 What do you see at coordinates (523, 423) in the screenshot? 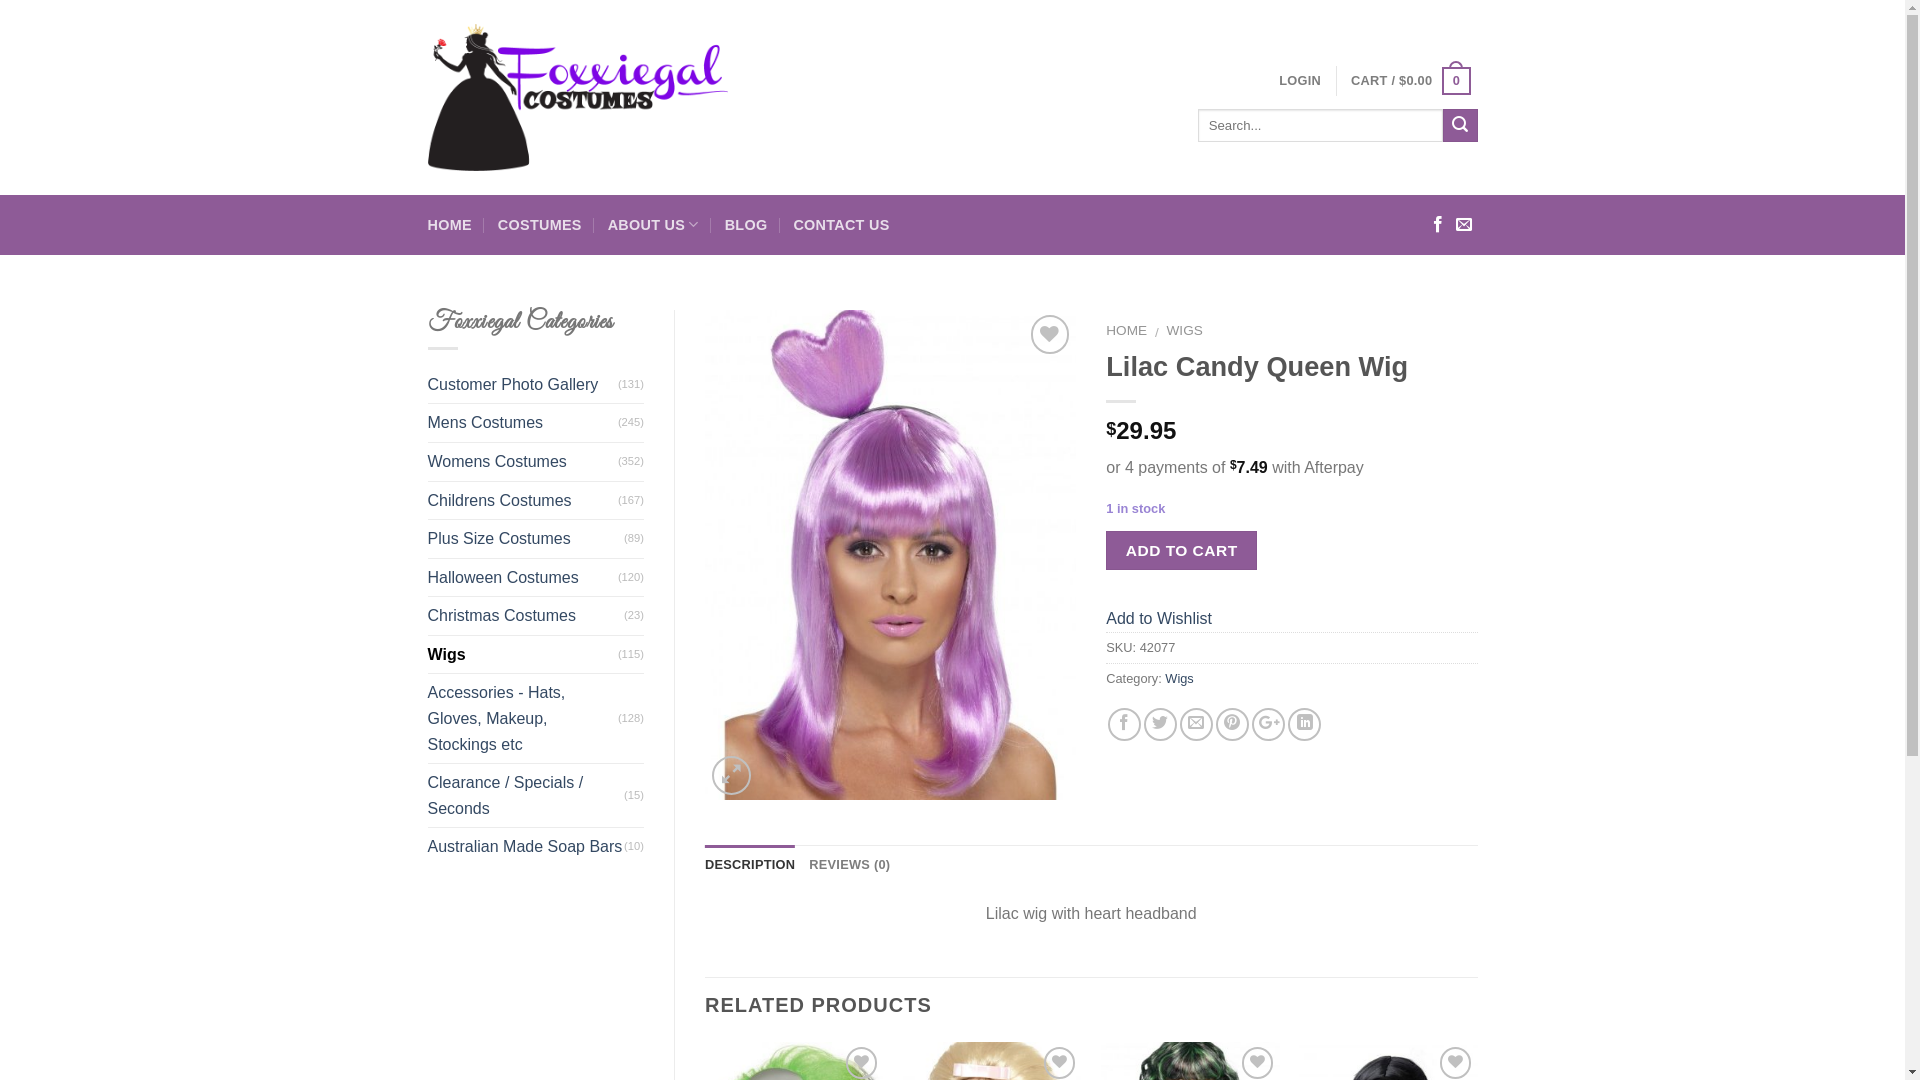
I see `Mens Costumes` at bounding box center [523, 423].